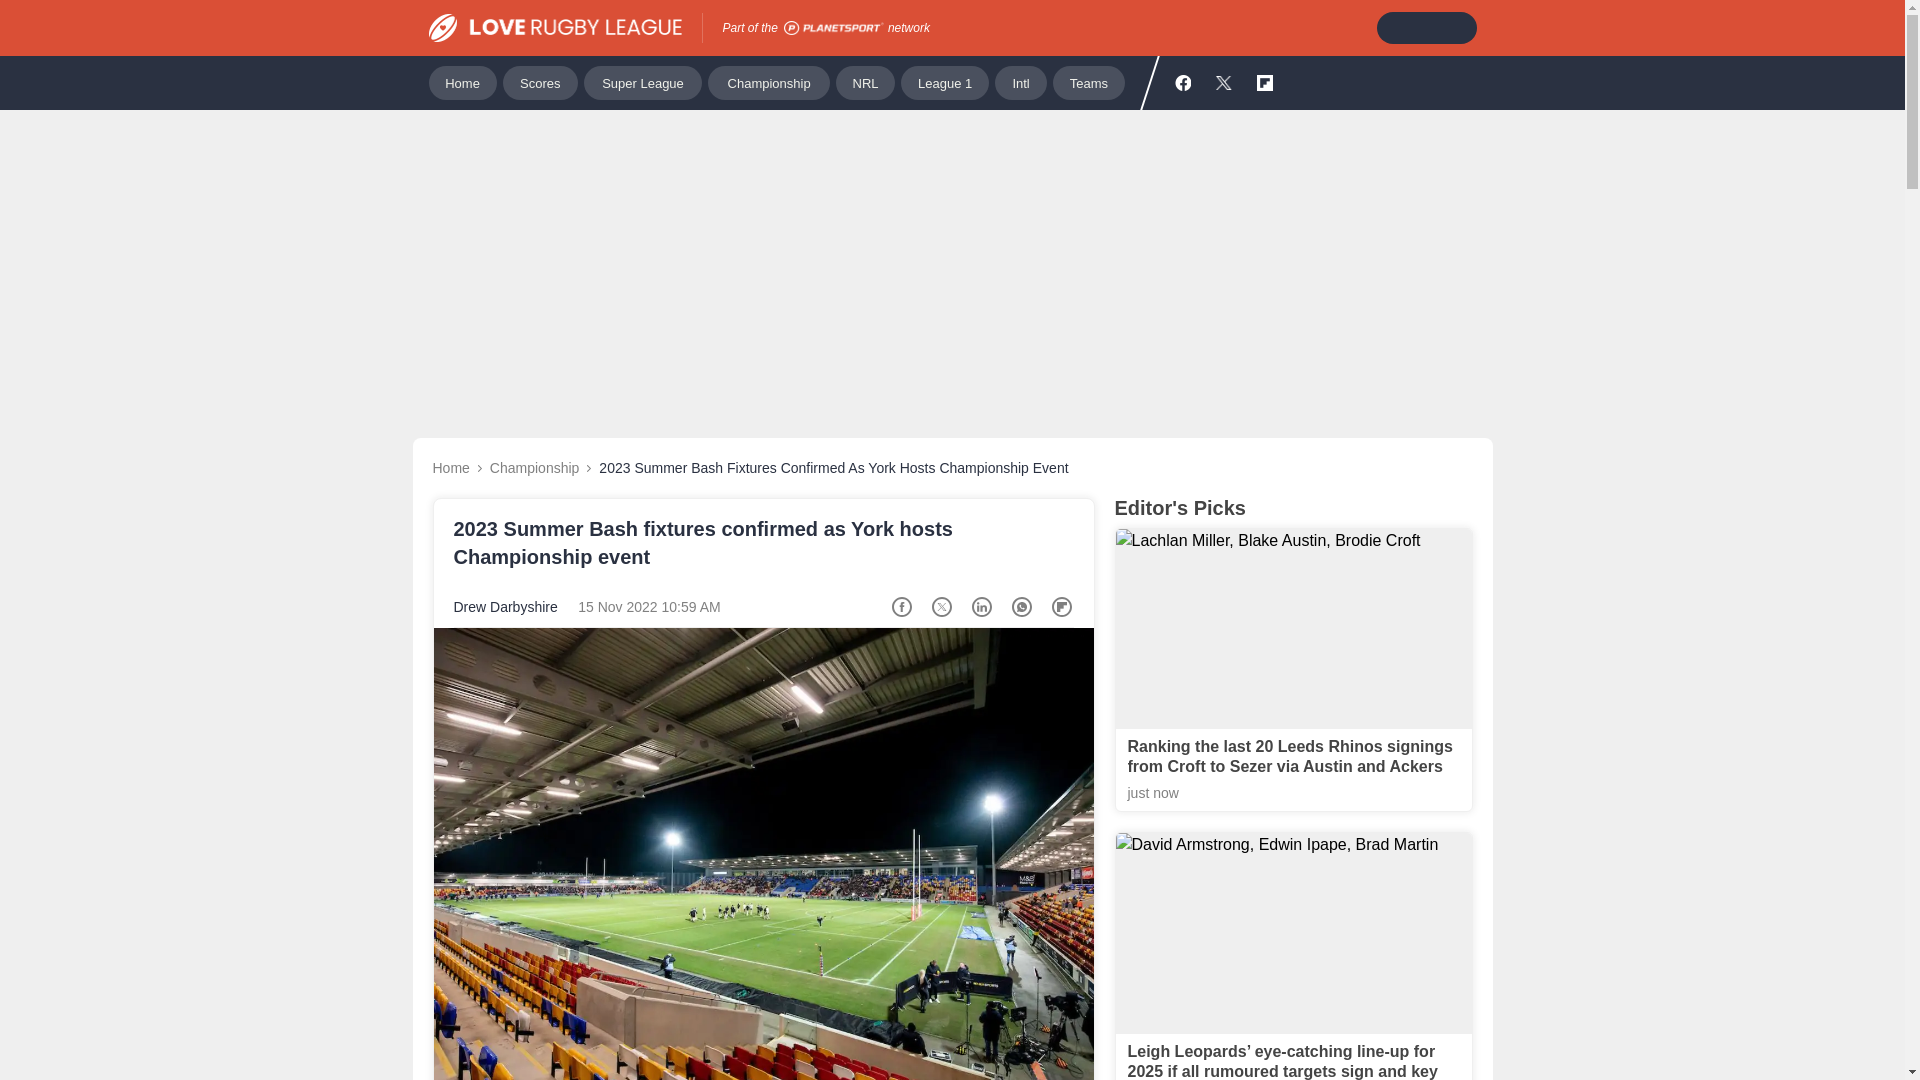 This screenshot has height=1080, width=1920. Describe the element at coordinates (768, 82) in the screenshot. I see `Championship` at that location.